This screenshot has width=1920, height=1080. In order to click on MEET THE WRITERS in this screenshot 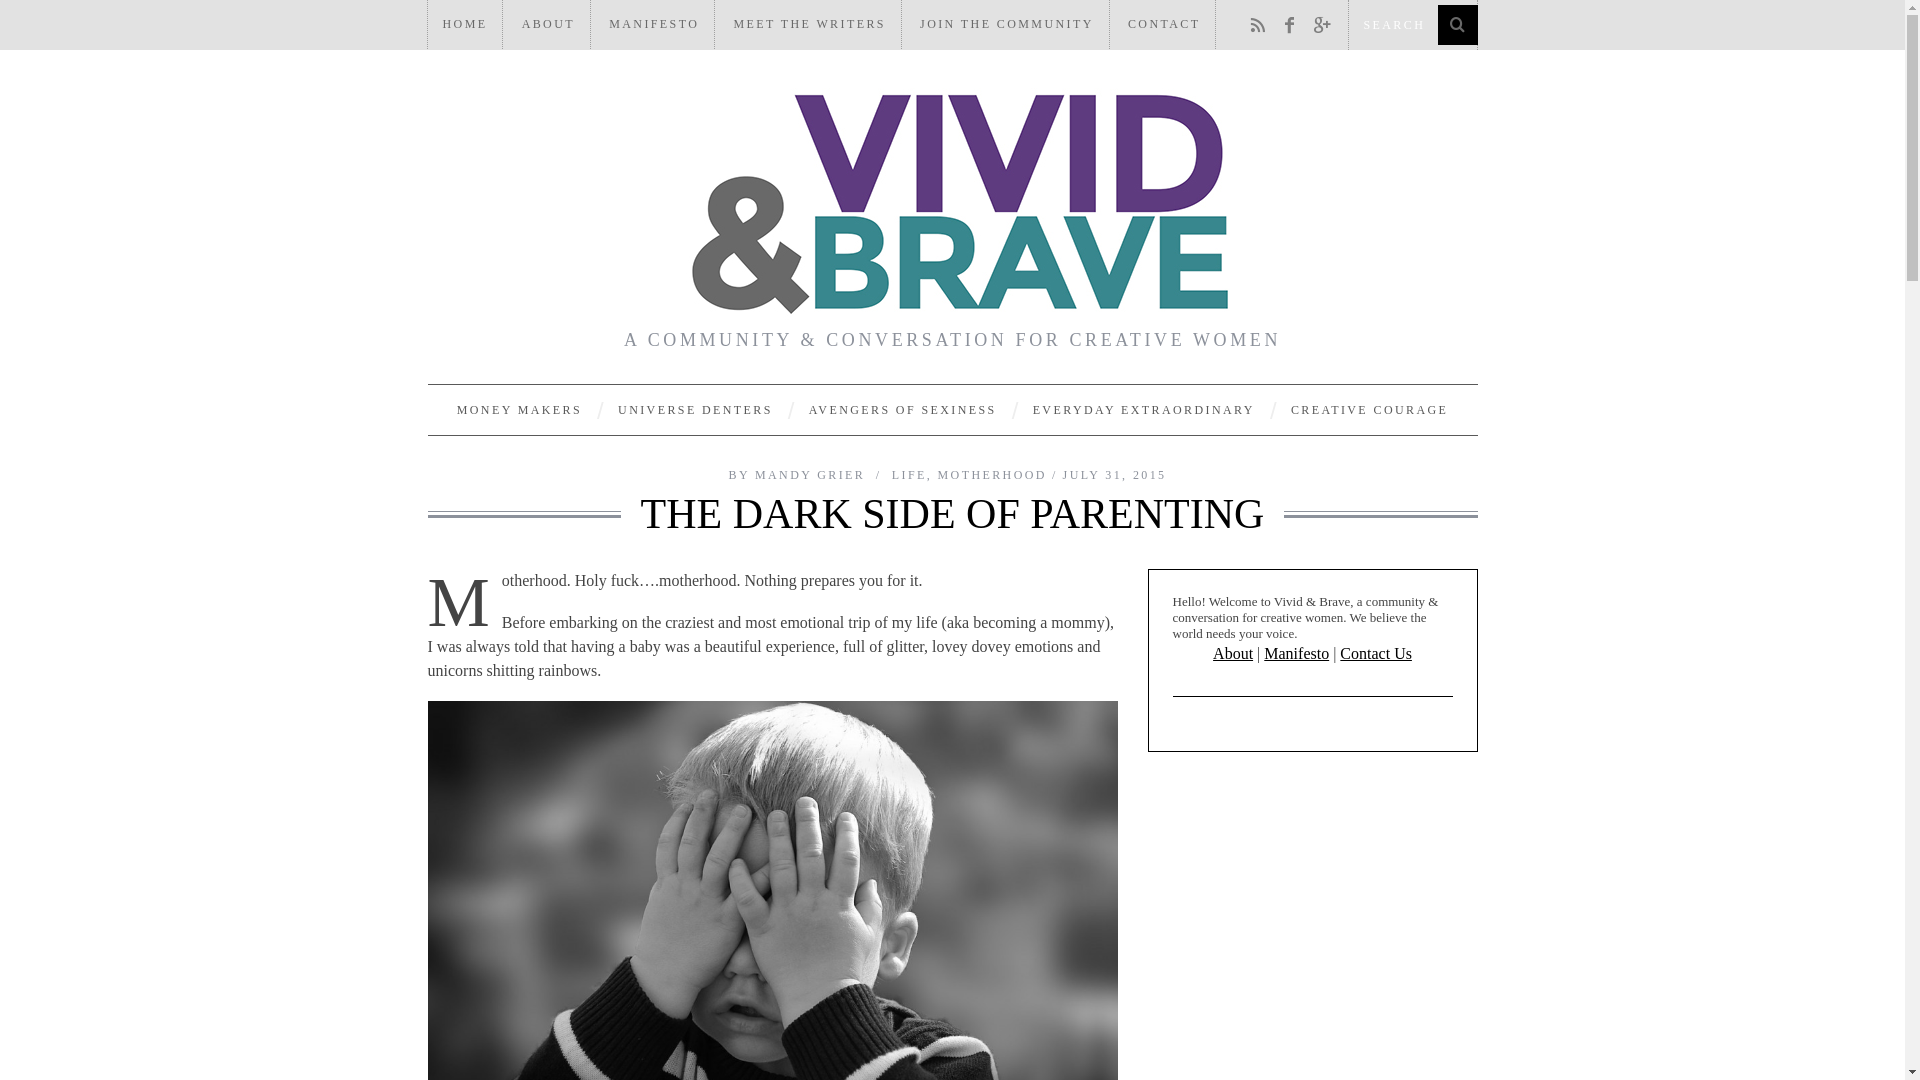, I will do `click(809, 24)`.